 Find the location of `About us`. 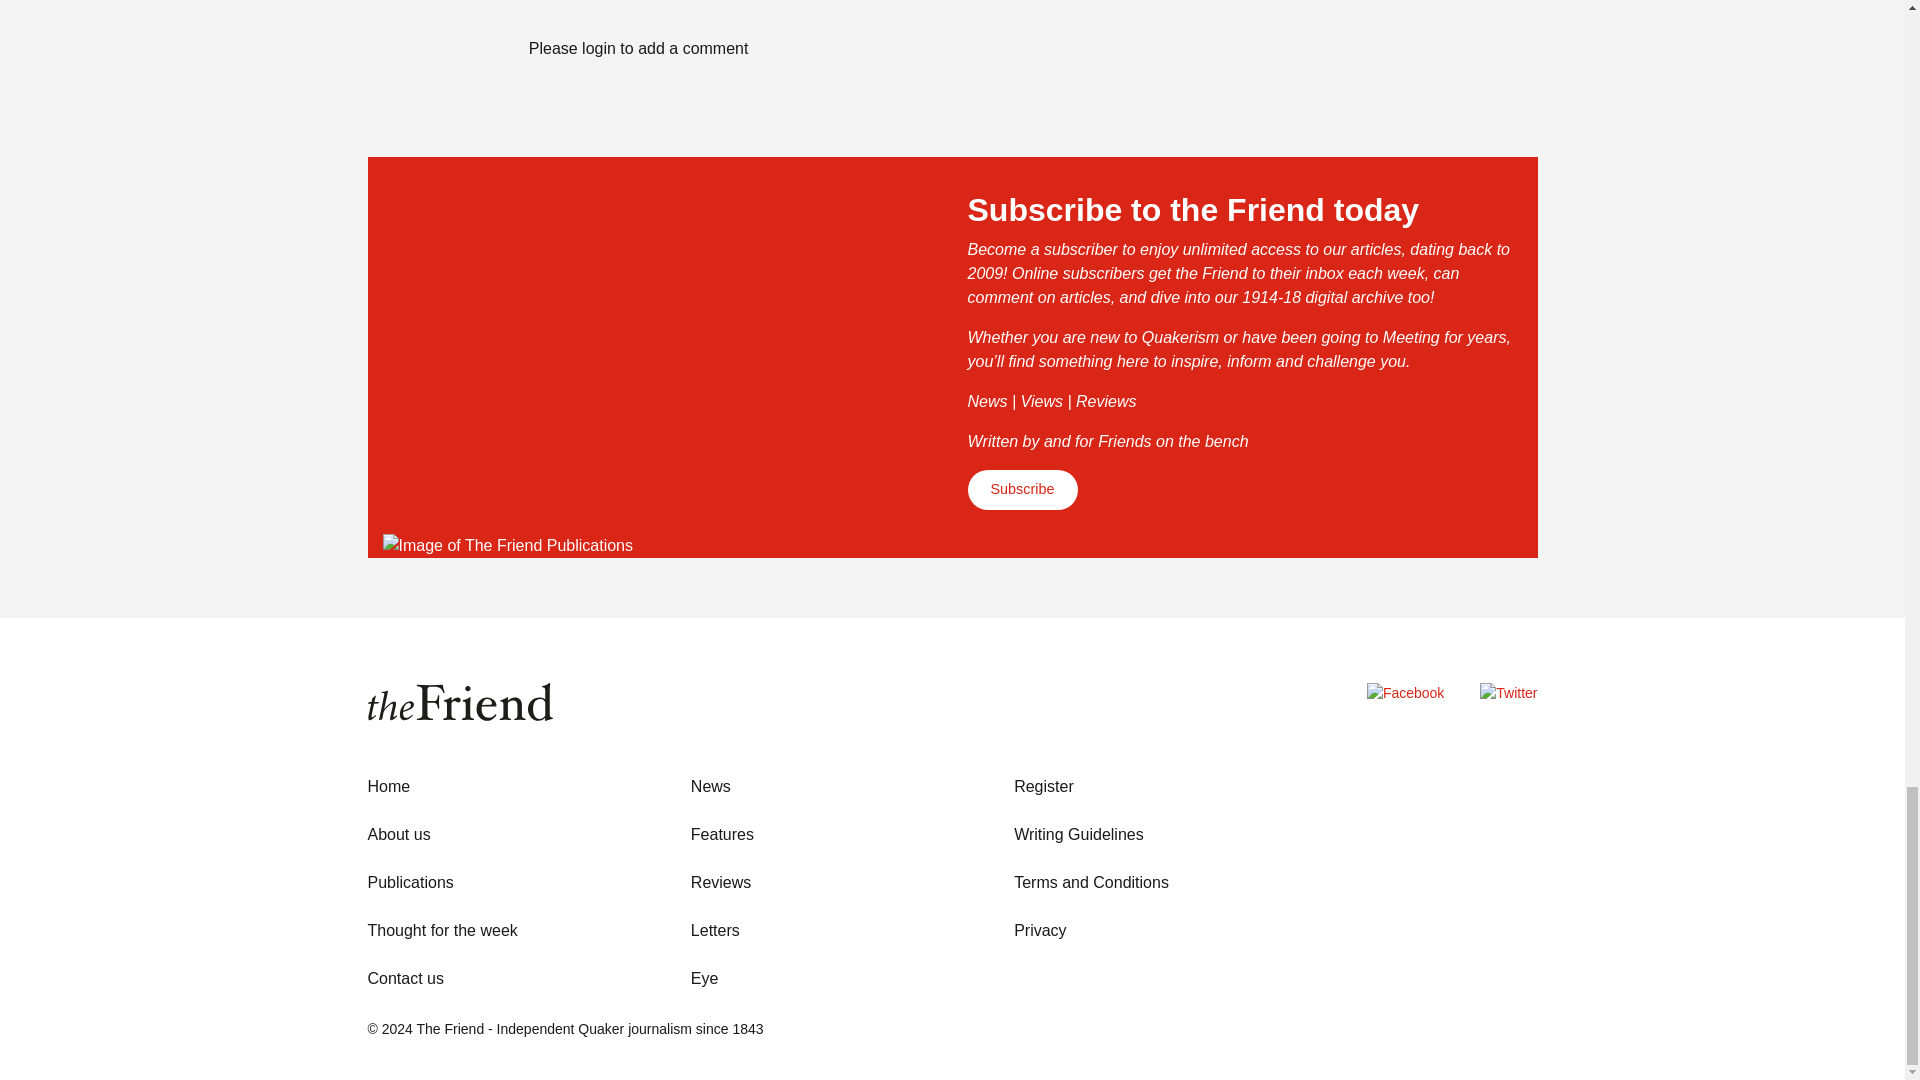

About us is located at coordinates (399, 834).